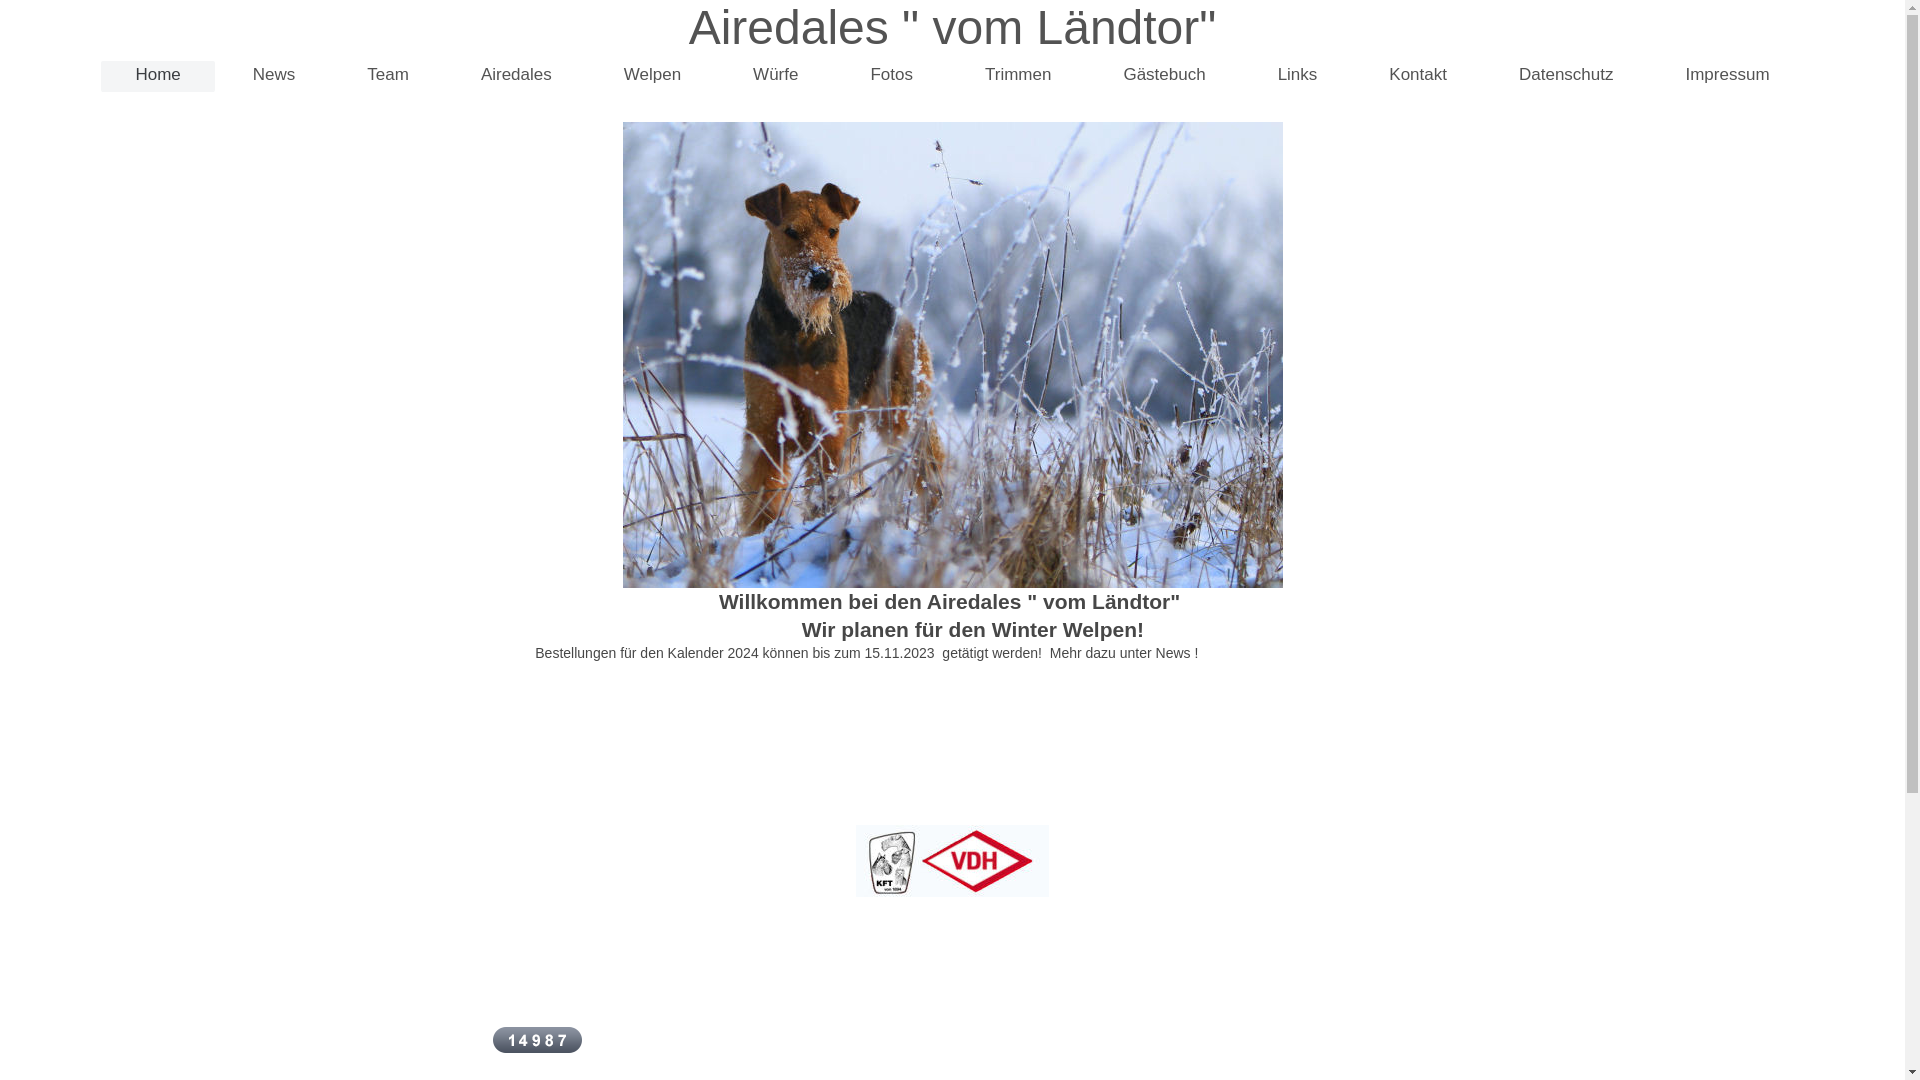 This screenshot has width=1920, height=1080. What do you see at coordinates (892, 76) in the screenshot?
I see `Fotos` at bounding box center [892, 76].